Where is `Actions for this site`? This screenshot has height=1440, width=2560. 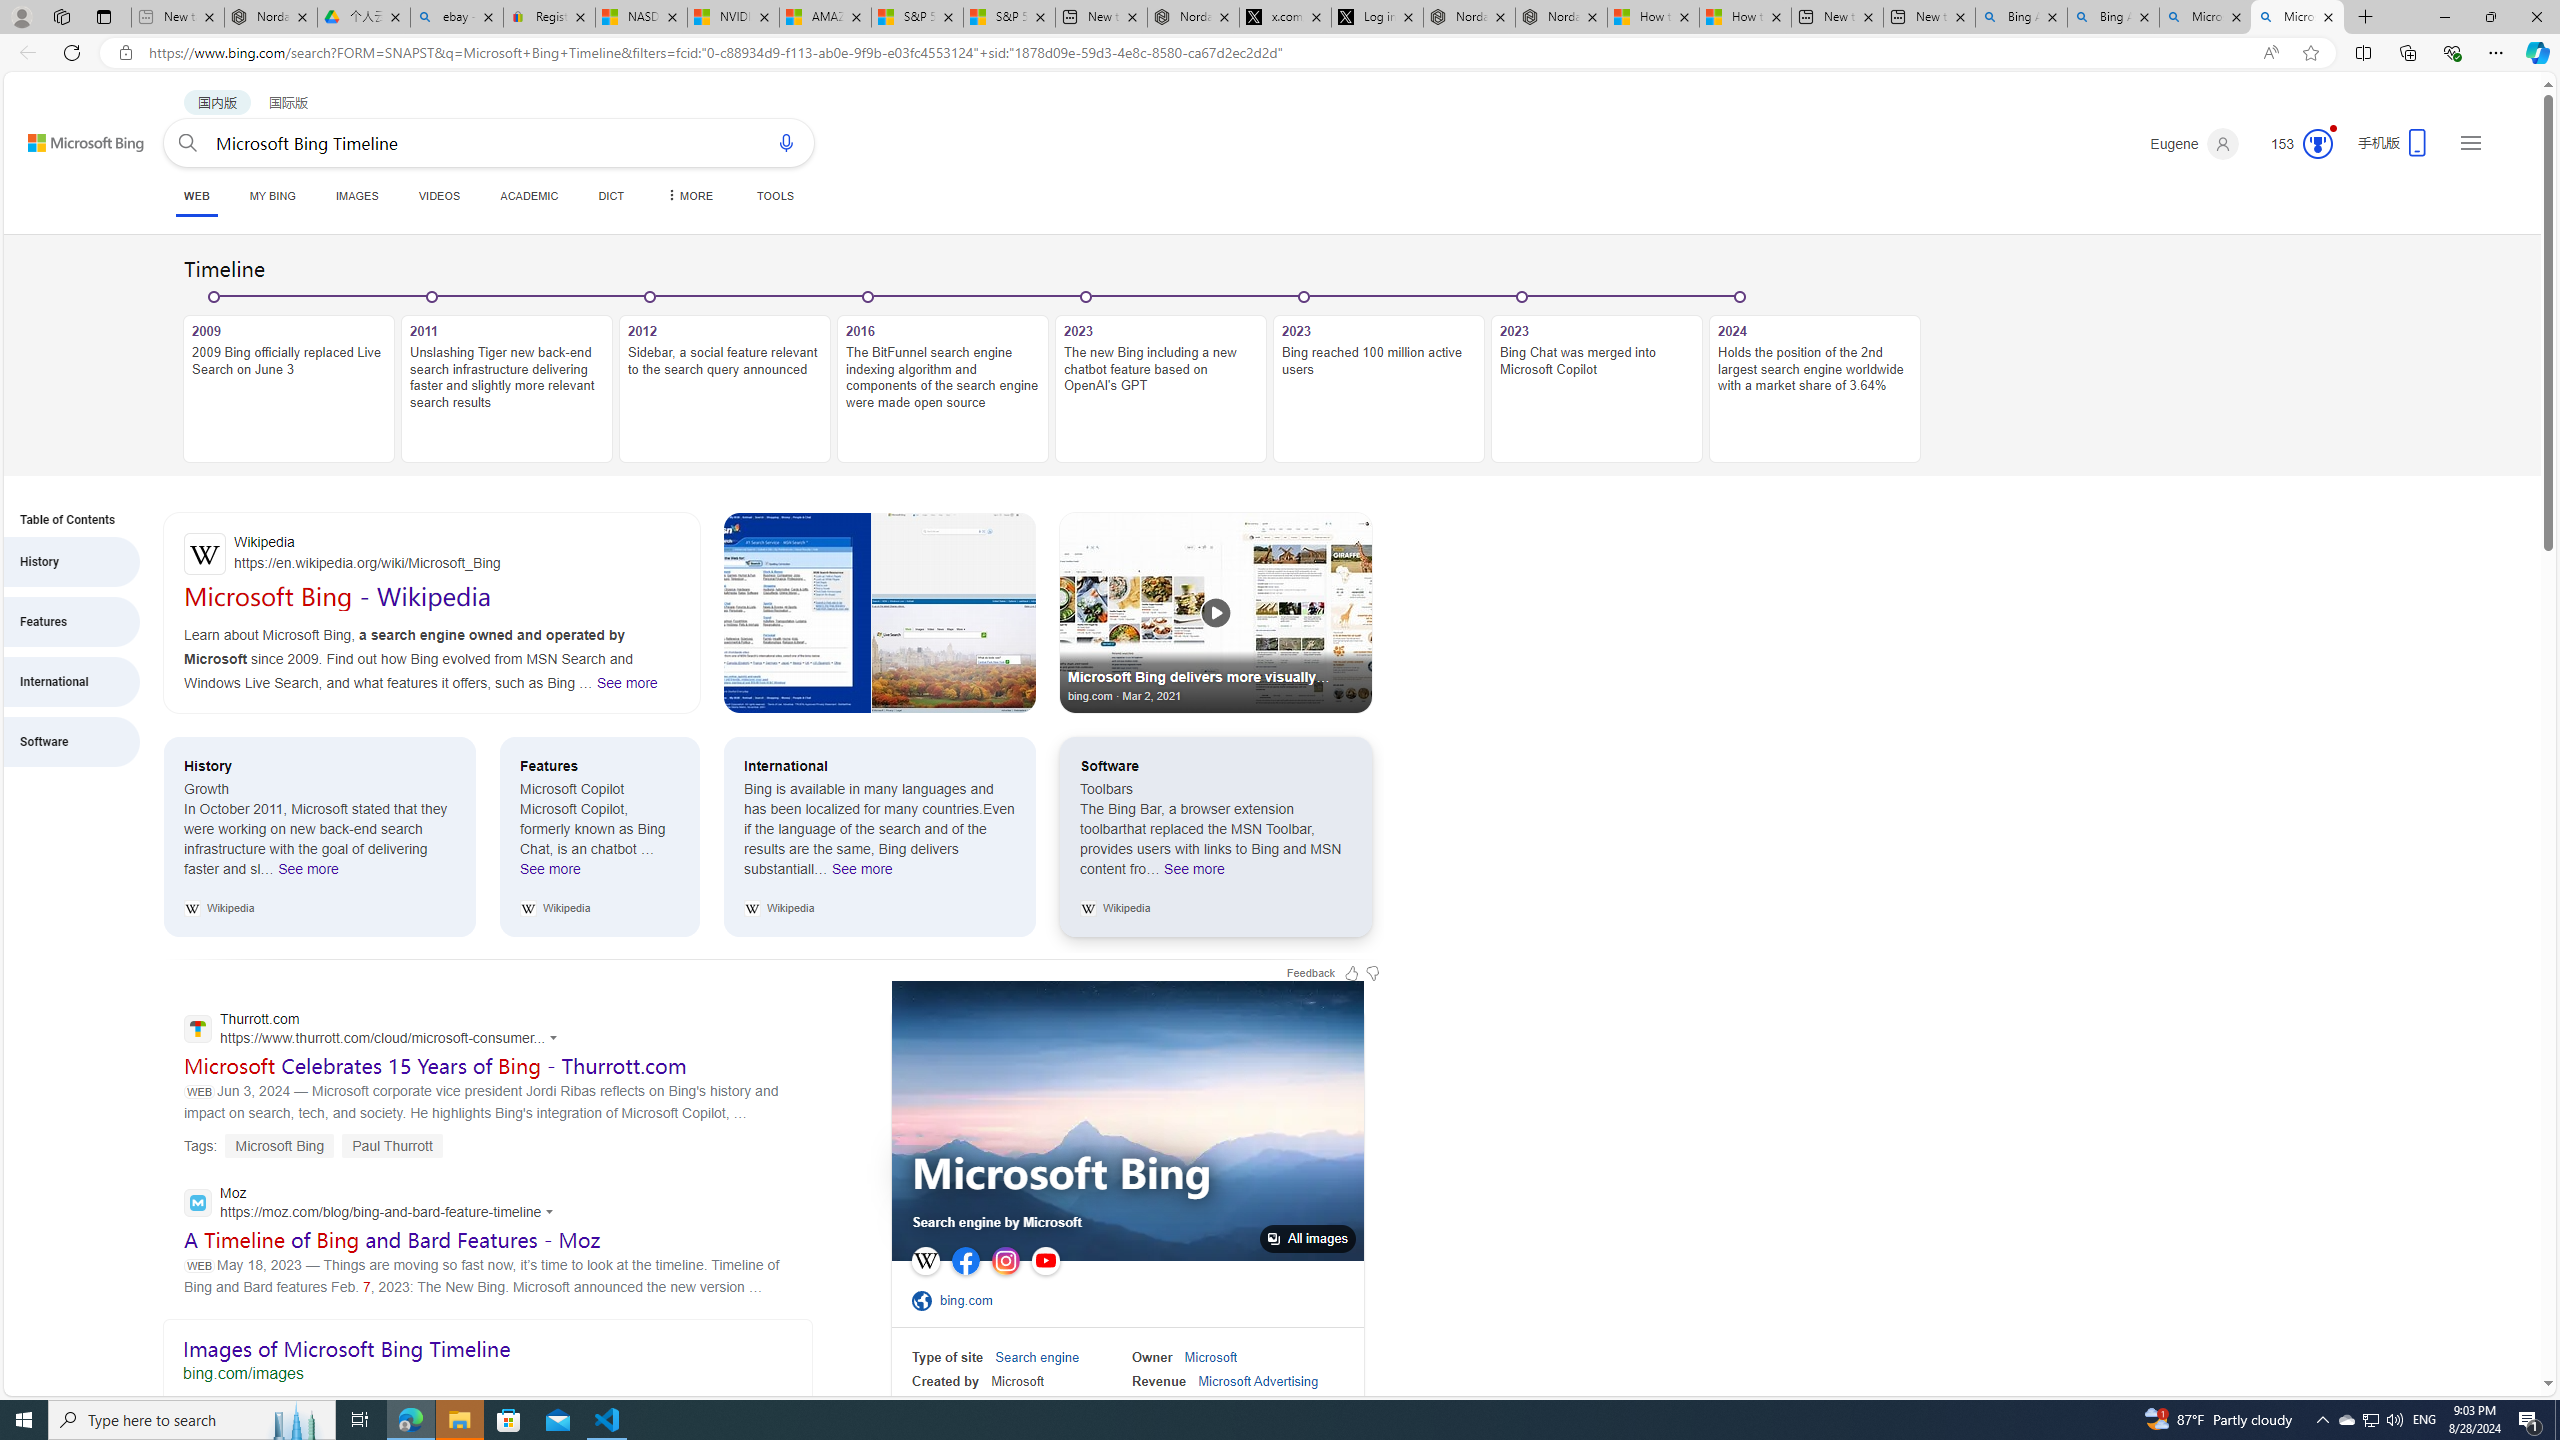
Actions for this site is located at coordinates (552, 1212).